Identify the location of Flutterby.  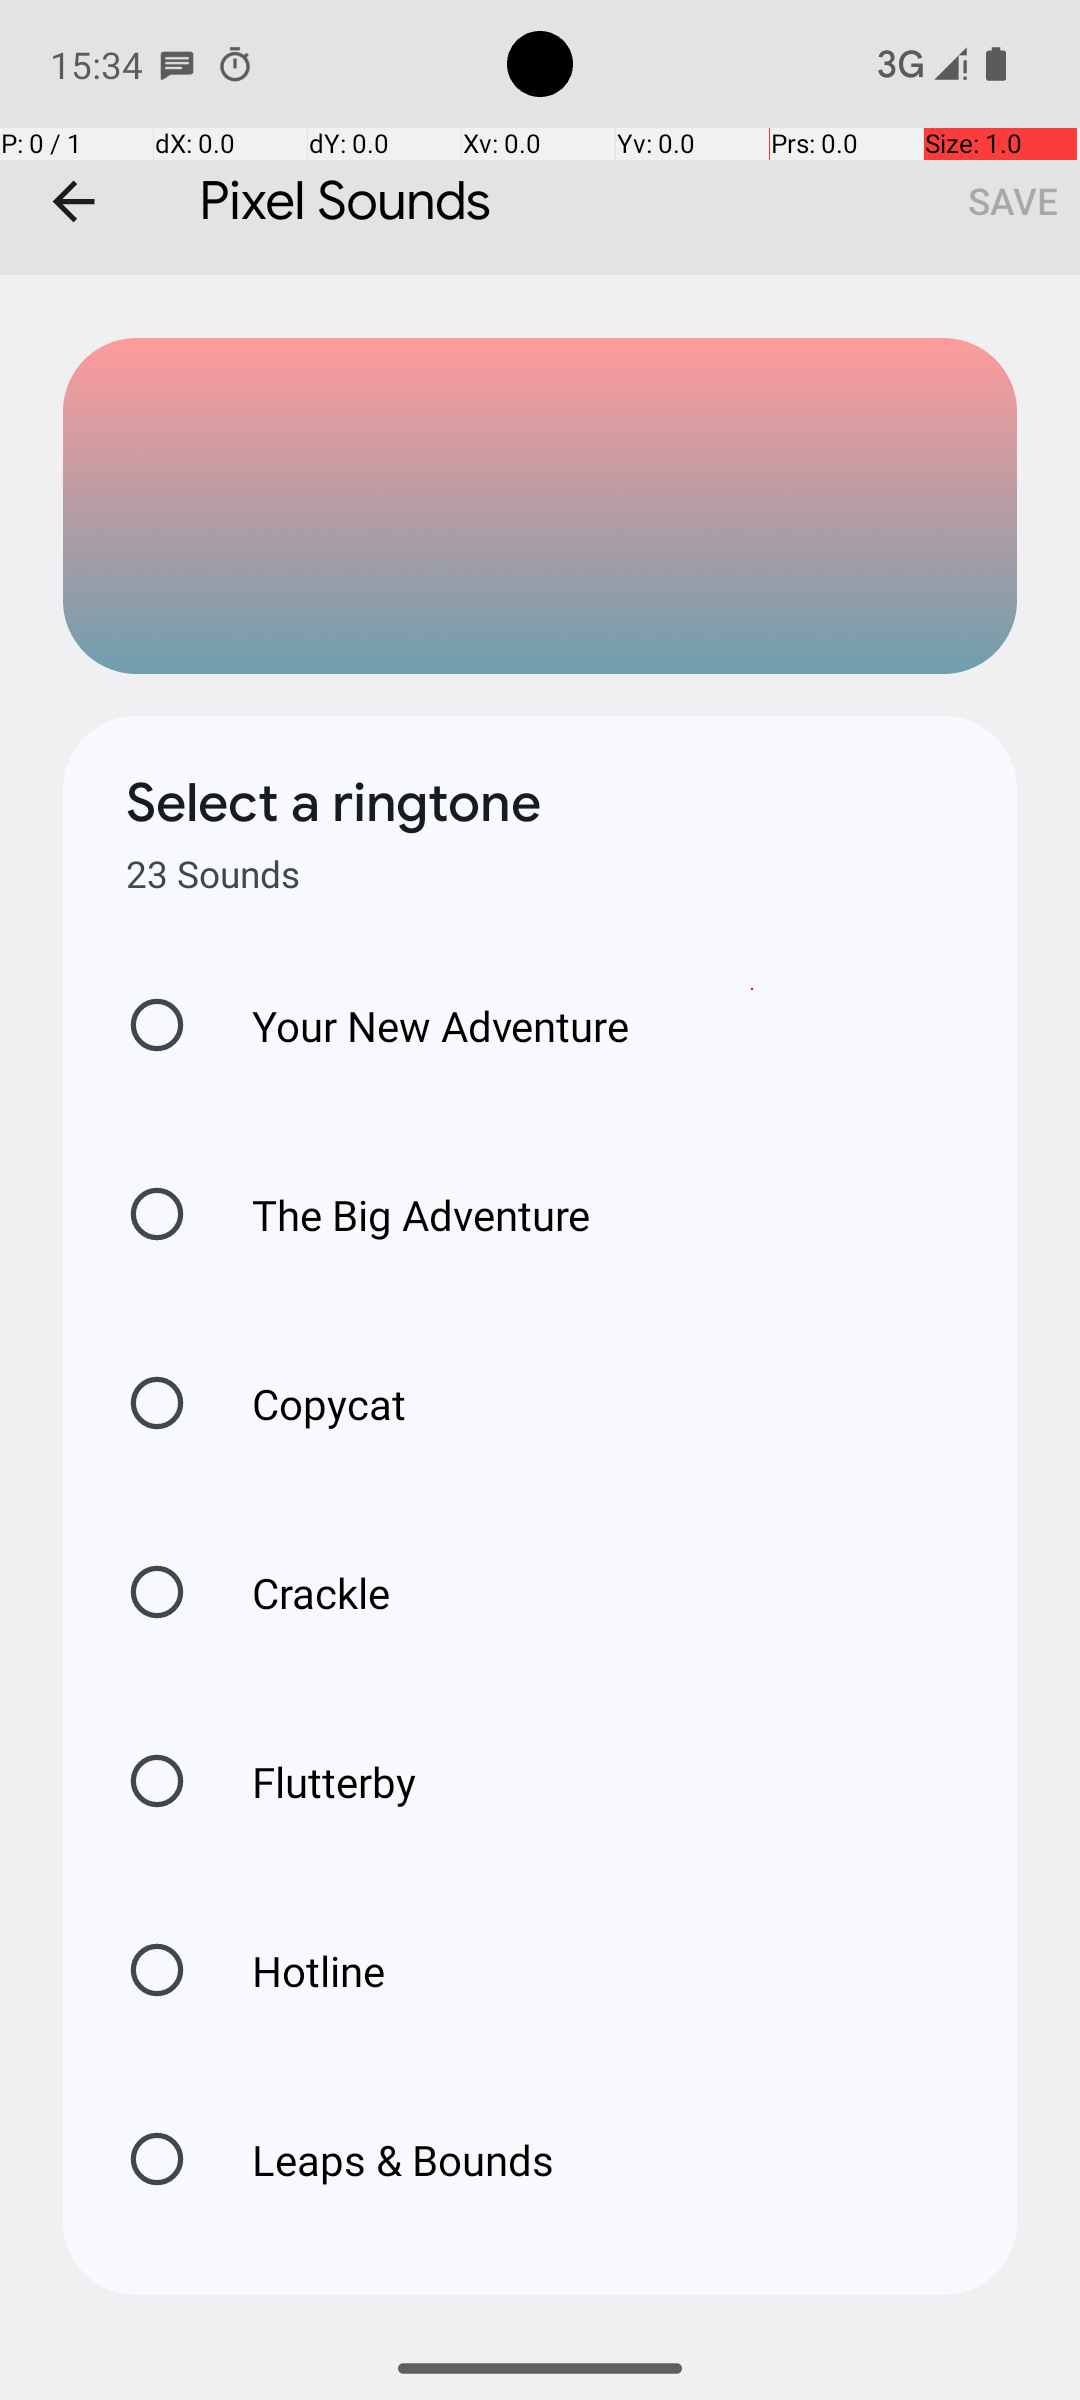
(313, 1782).